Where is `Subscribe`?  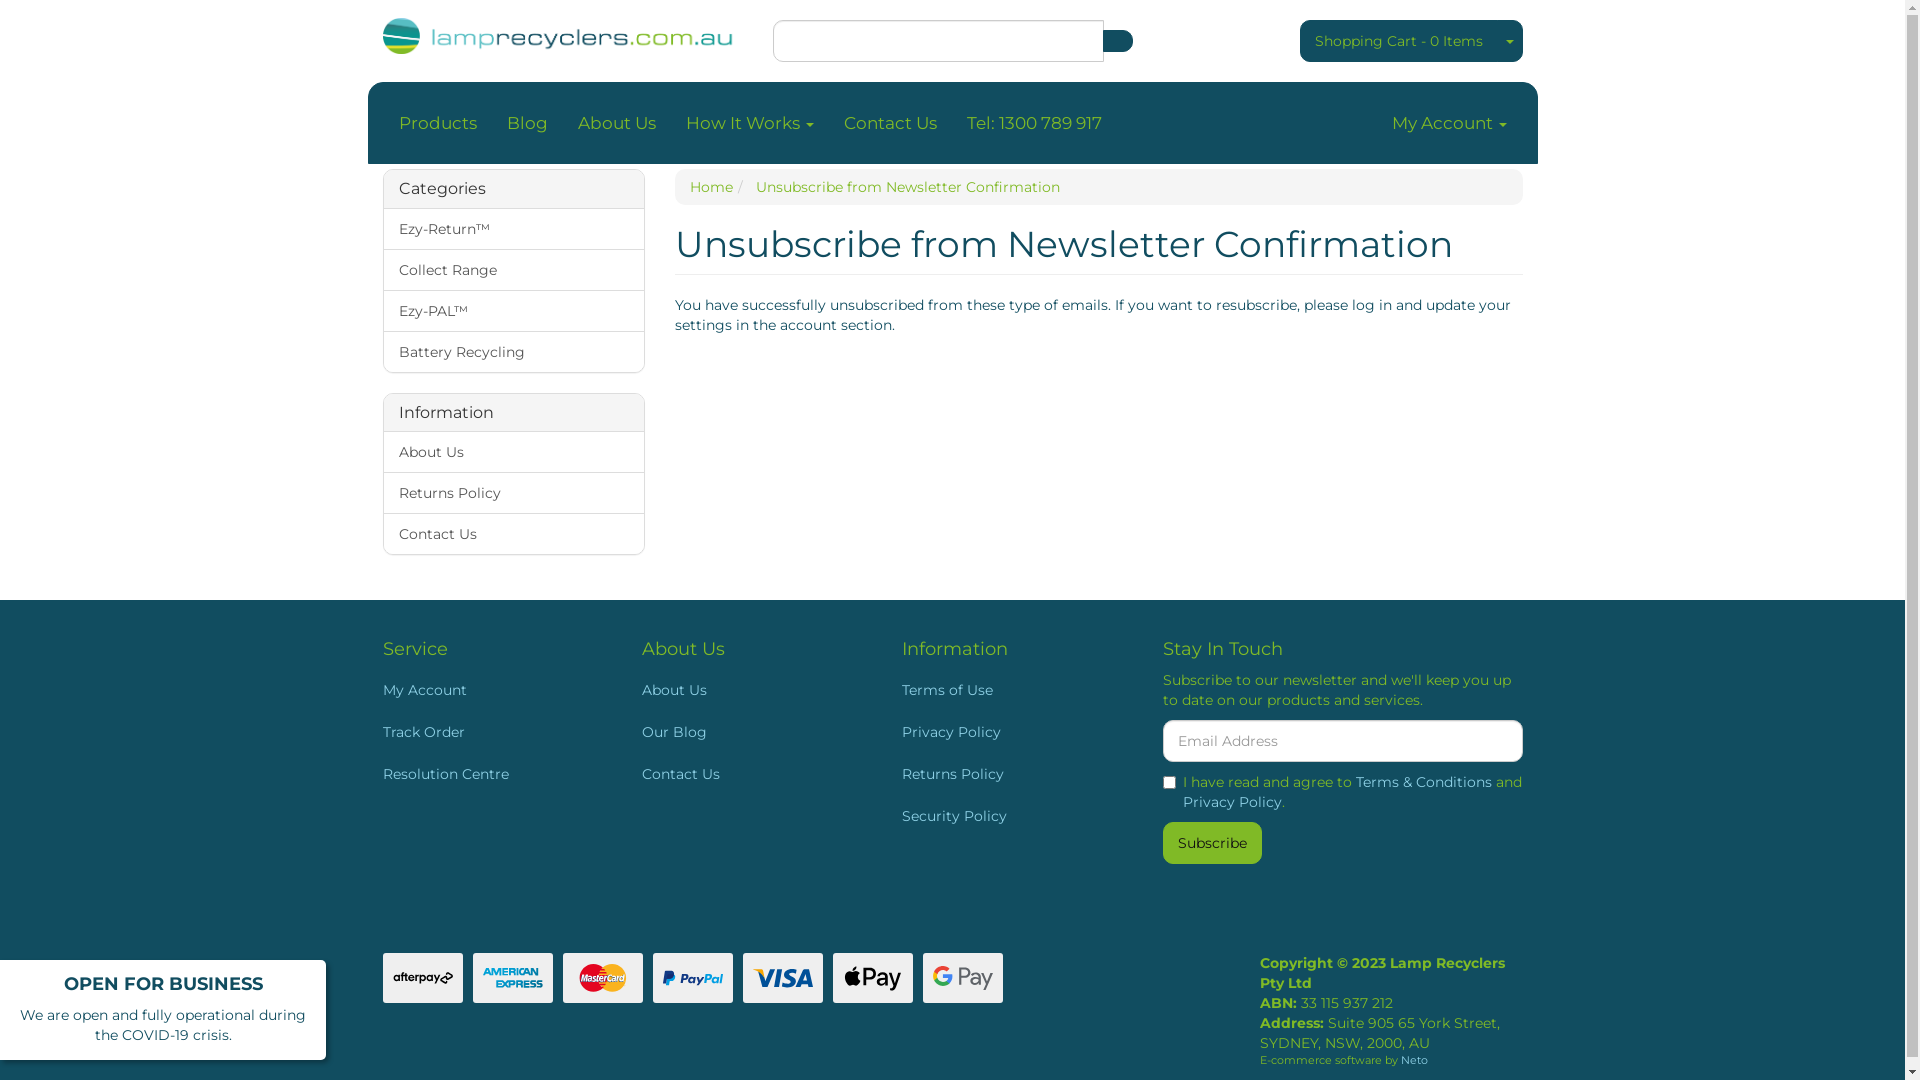
Subscribe is located at coordinates (1212, 843).